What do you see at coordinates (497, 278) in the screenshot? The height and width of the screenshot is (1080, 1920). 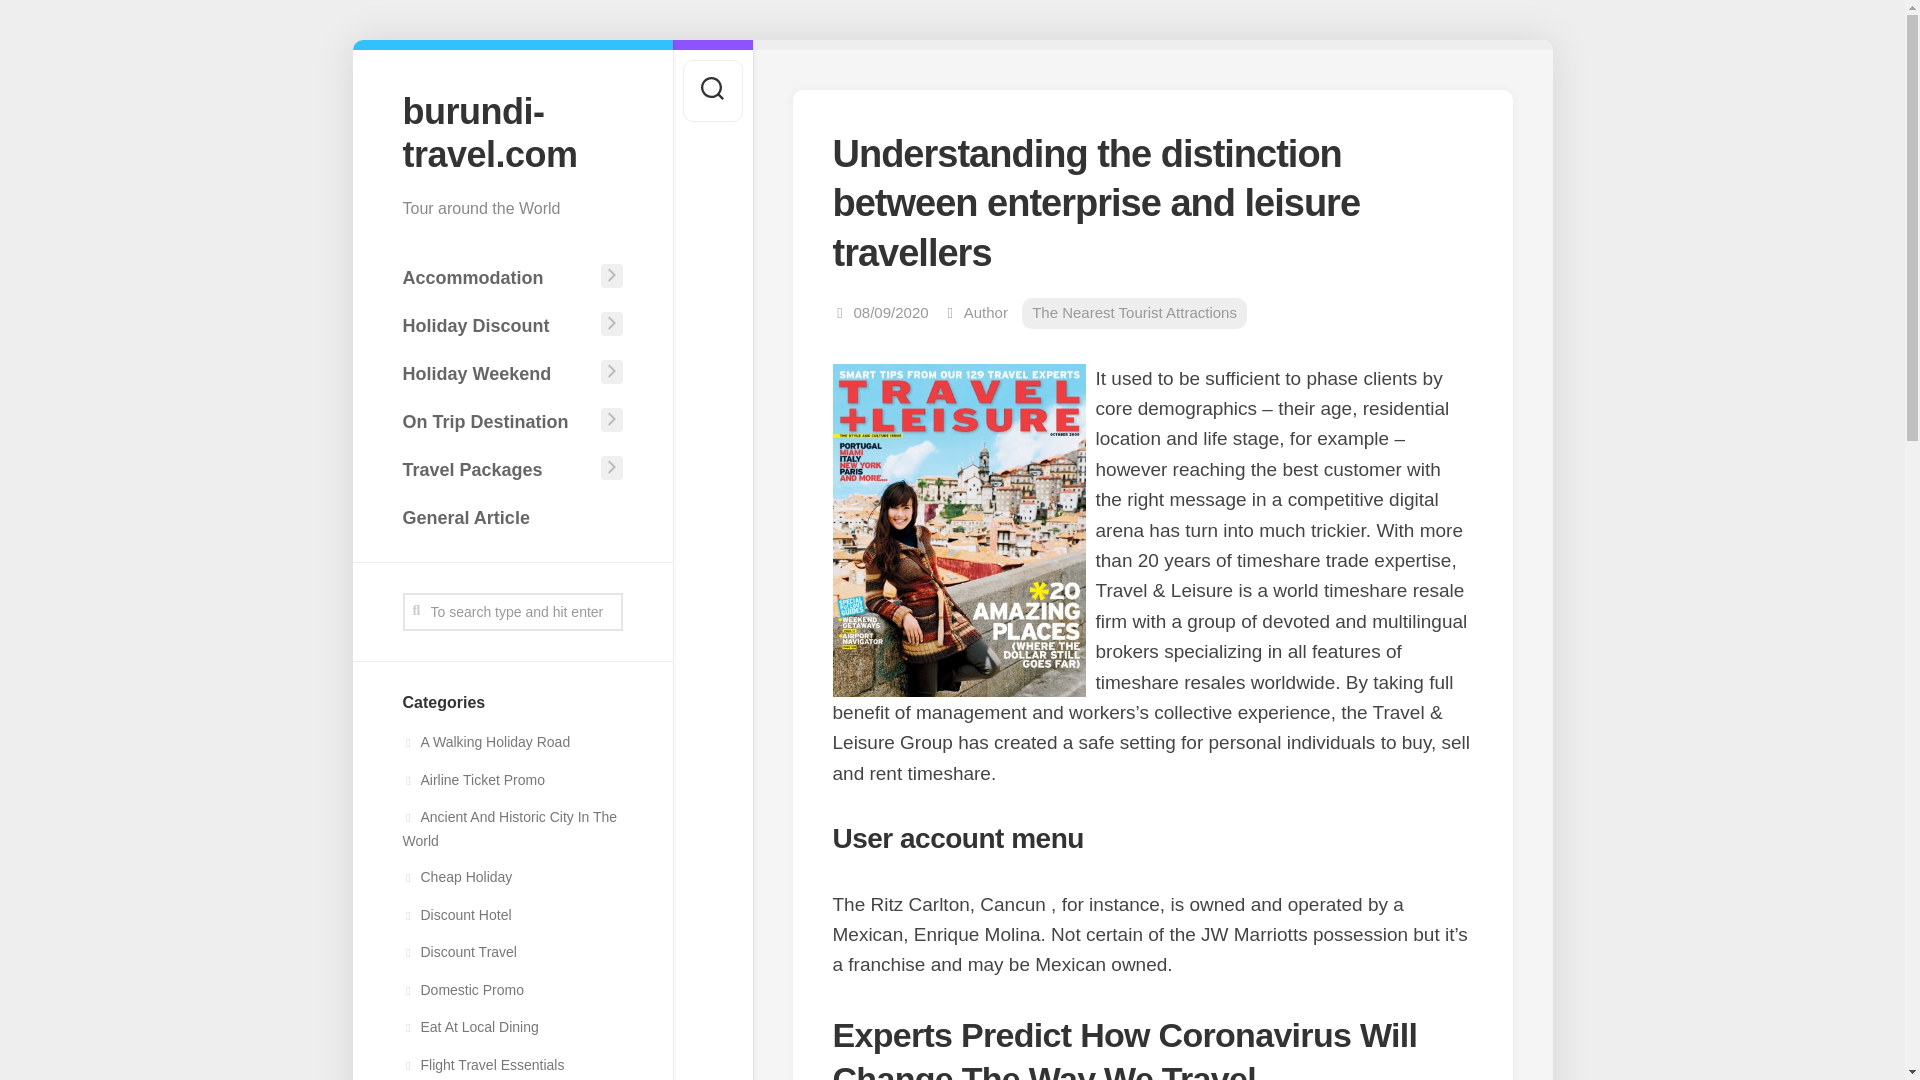 I see `Accommodation` at bounding box center [497, 278].